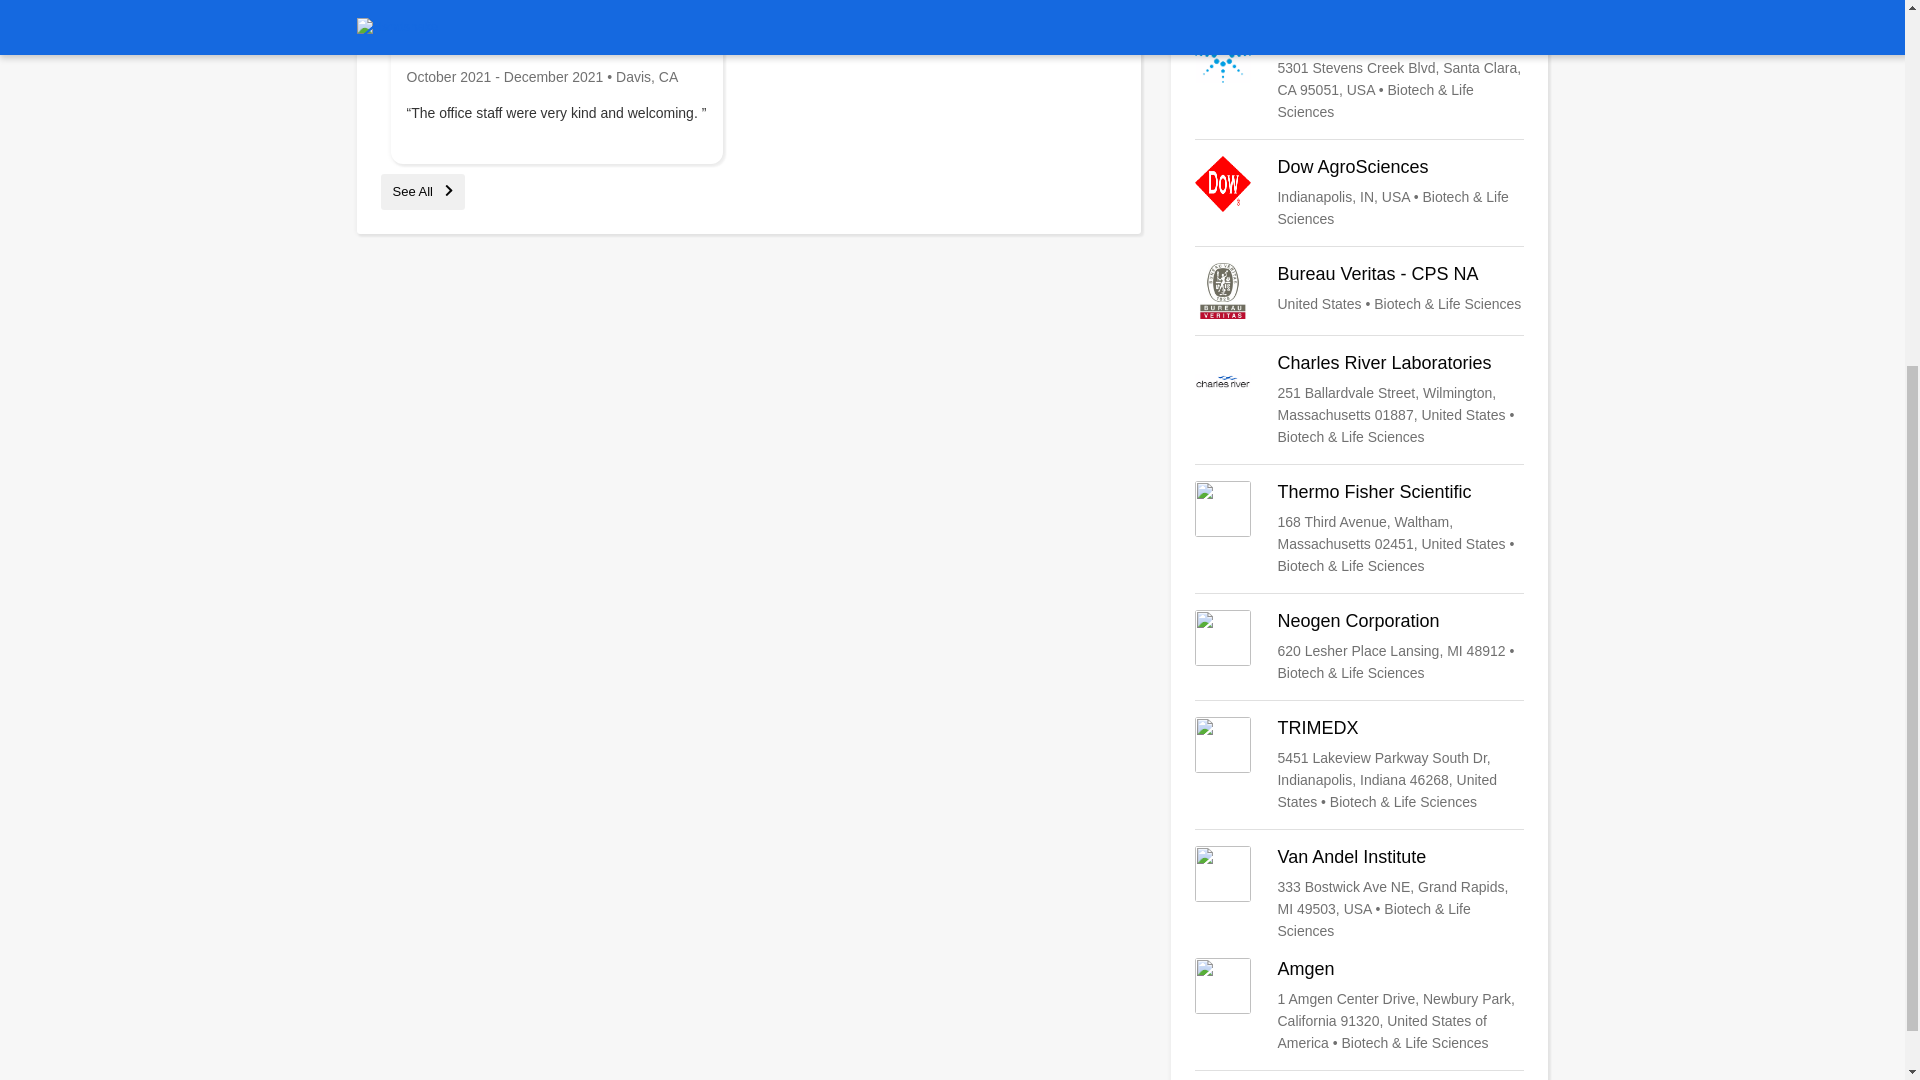  Describe the element at coordinates (1359, 400) in the screenshot. I see `Charles River Laboratories` at that location.